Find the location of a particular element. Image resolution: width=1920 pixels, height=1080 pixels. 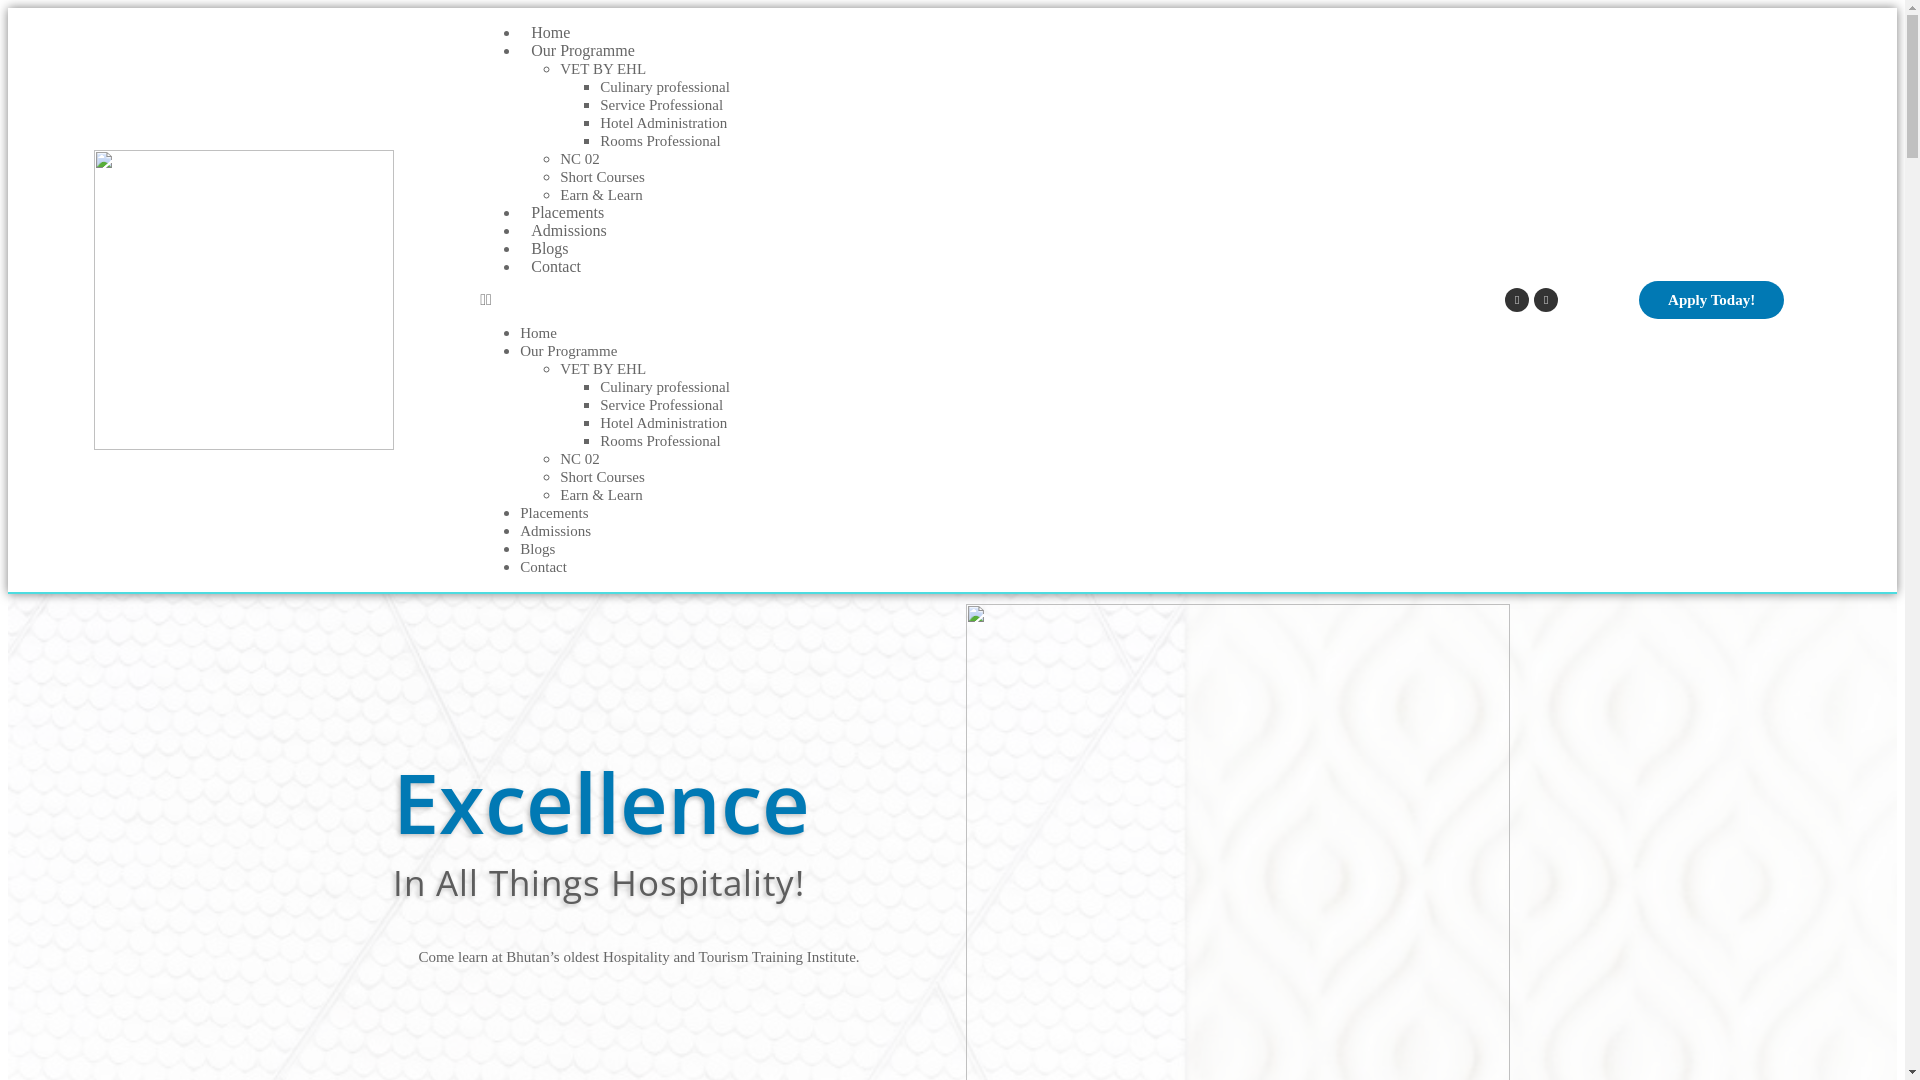

Service Professional is located at coordinates (662, 405).